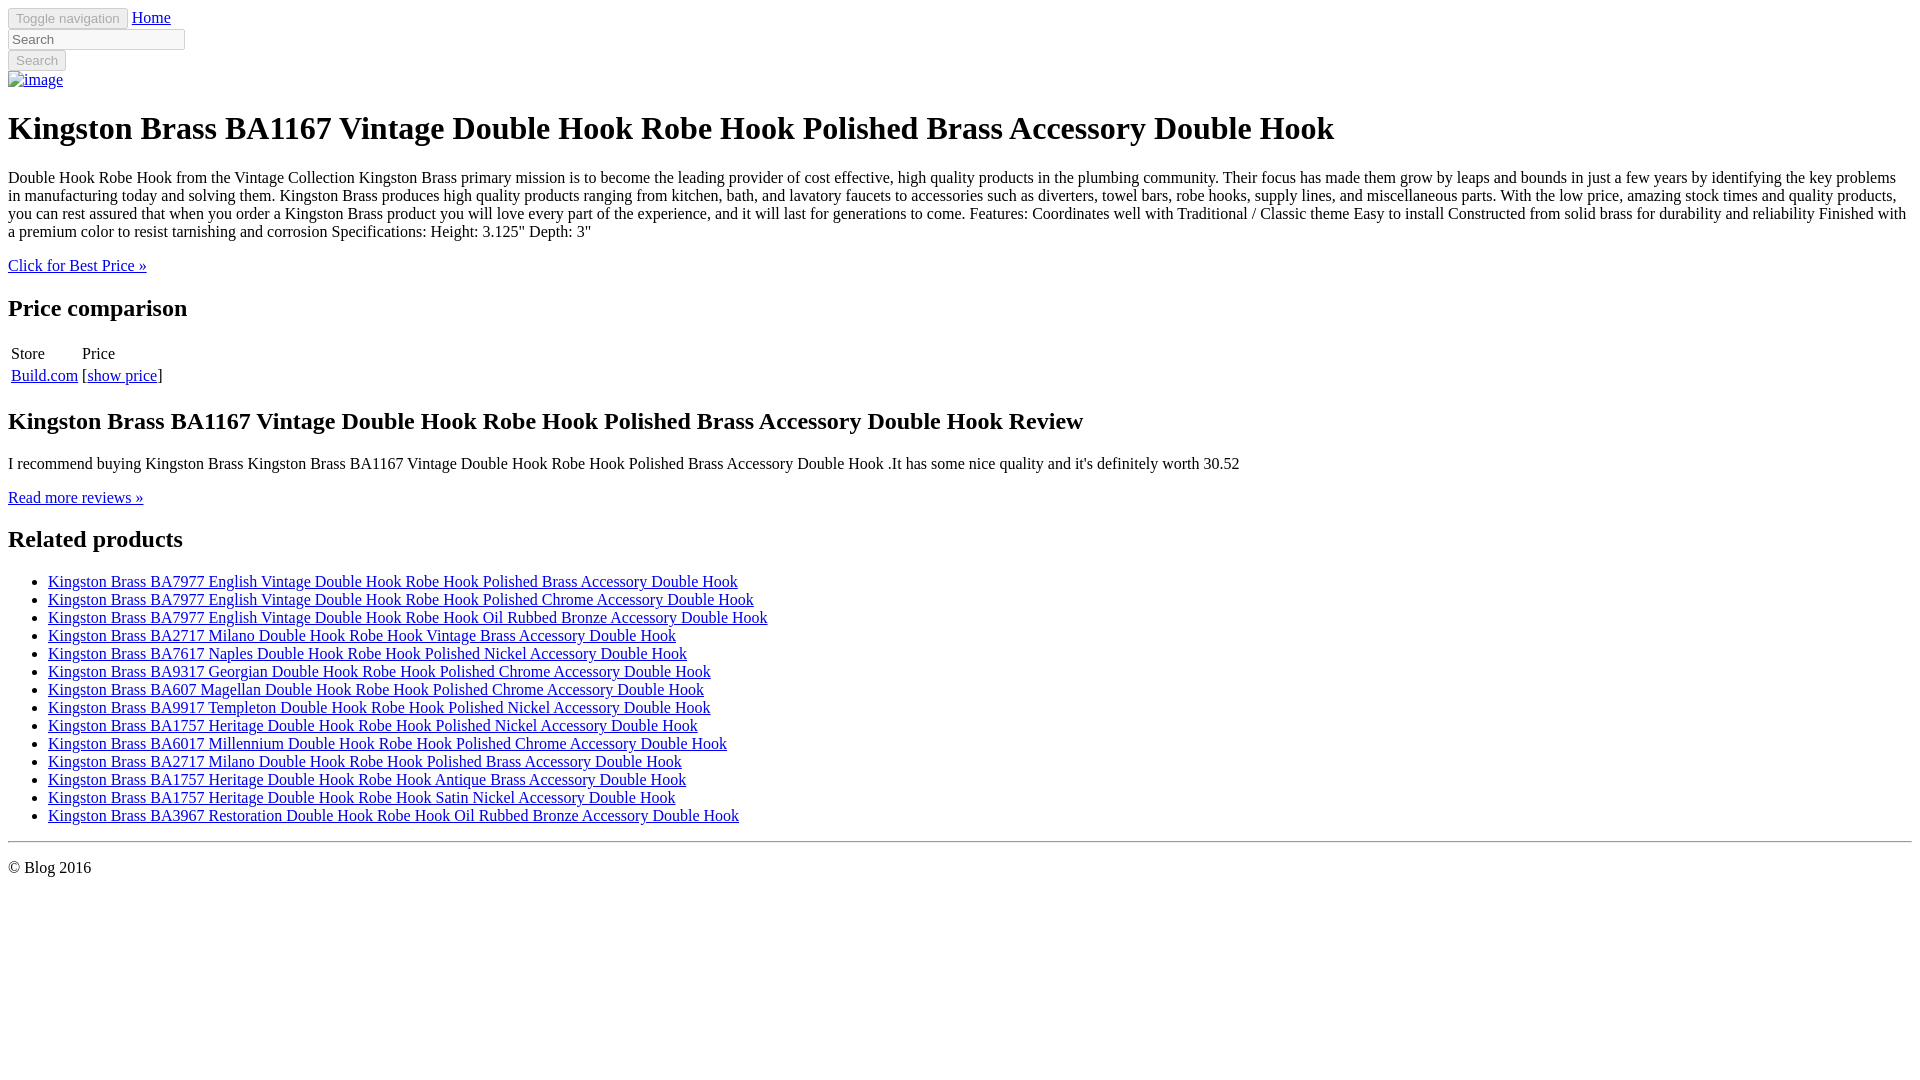  What do you see at coordinates (68, 18) in the screenshot?
I see `Toggle navigation` at bounding box center [68, 18].